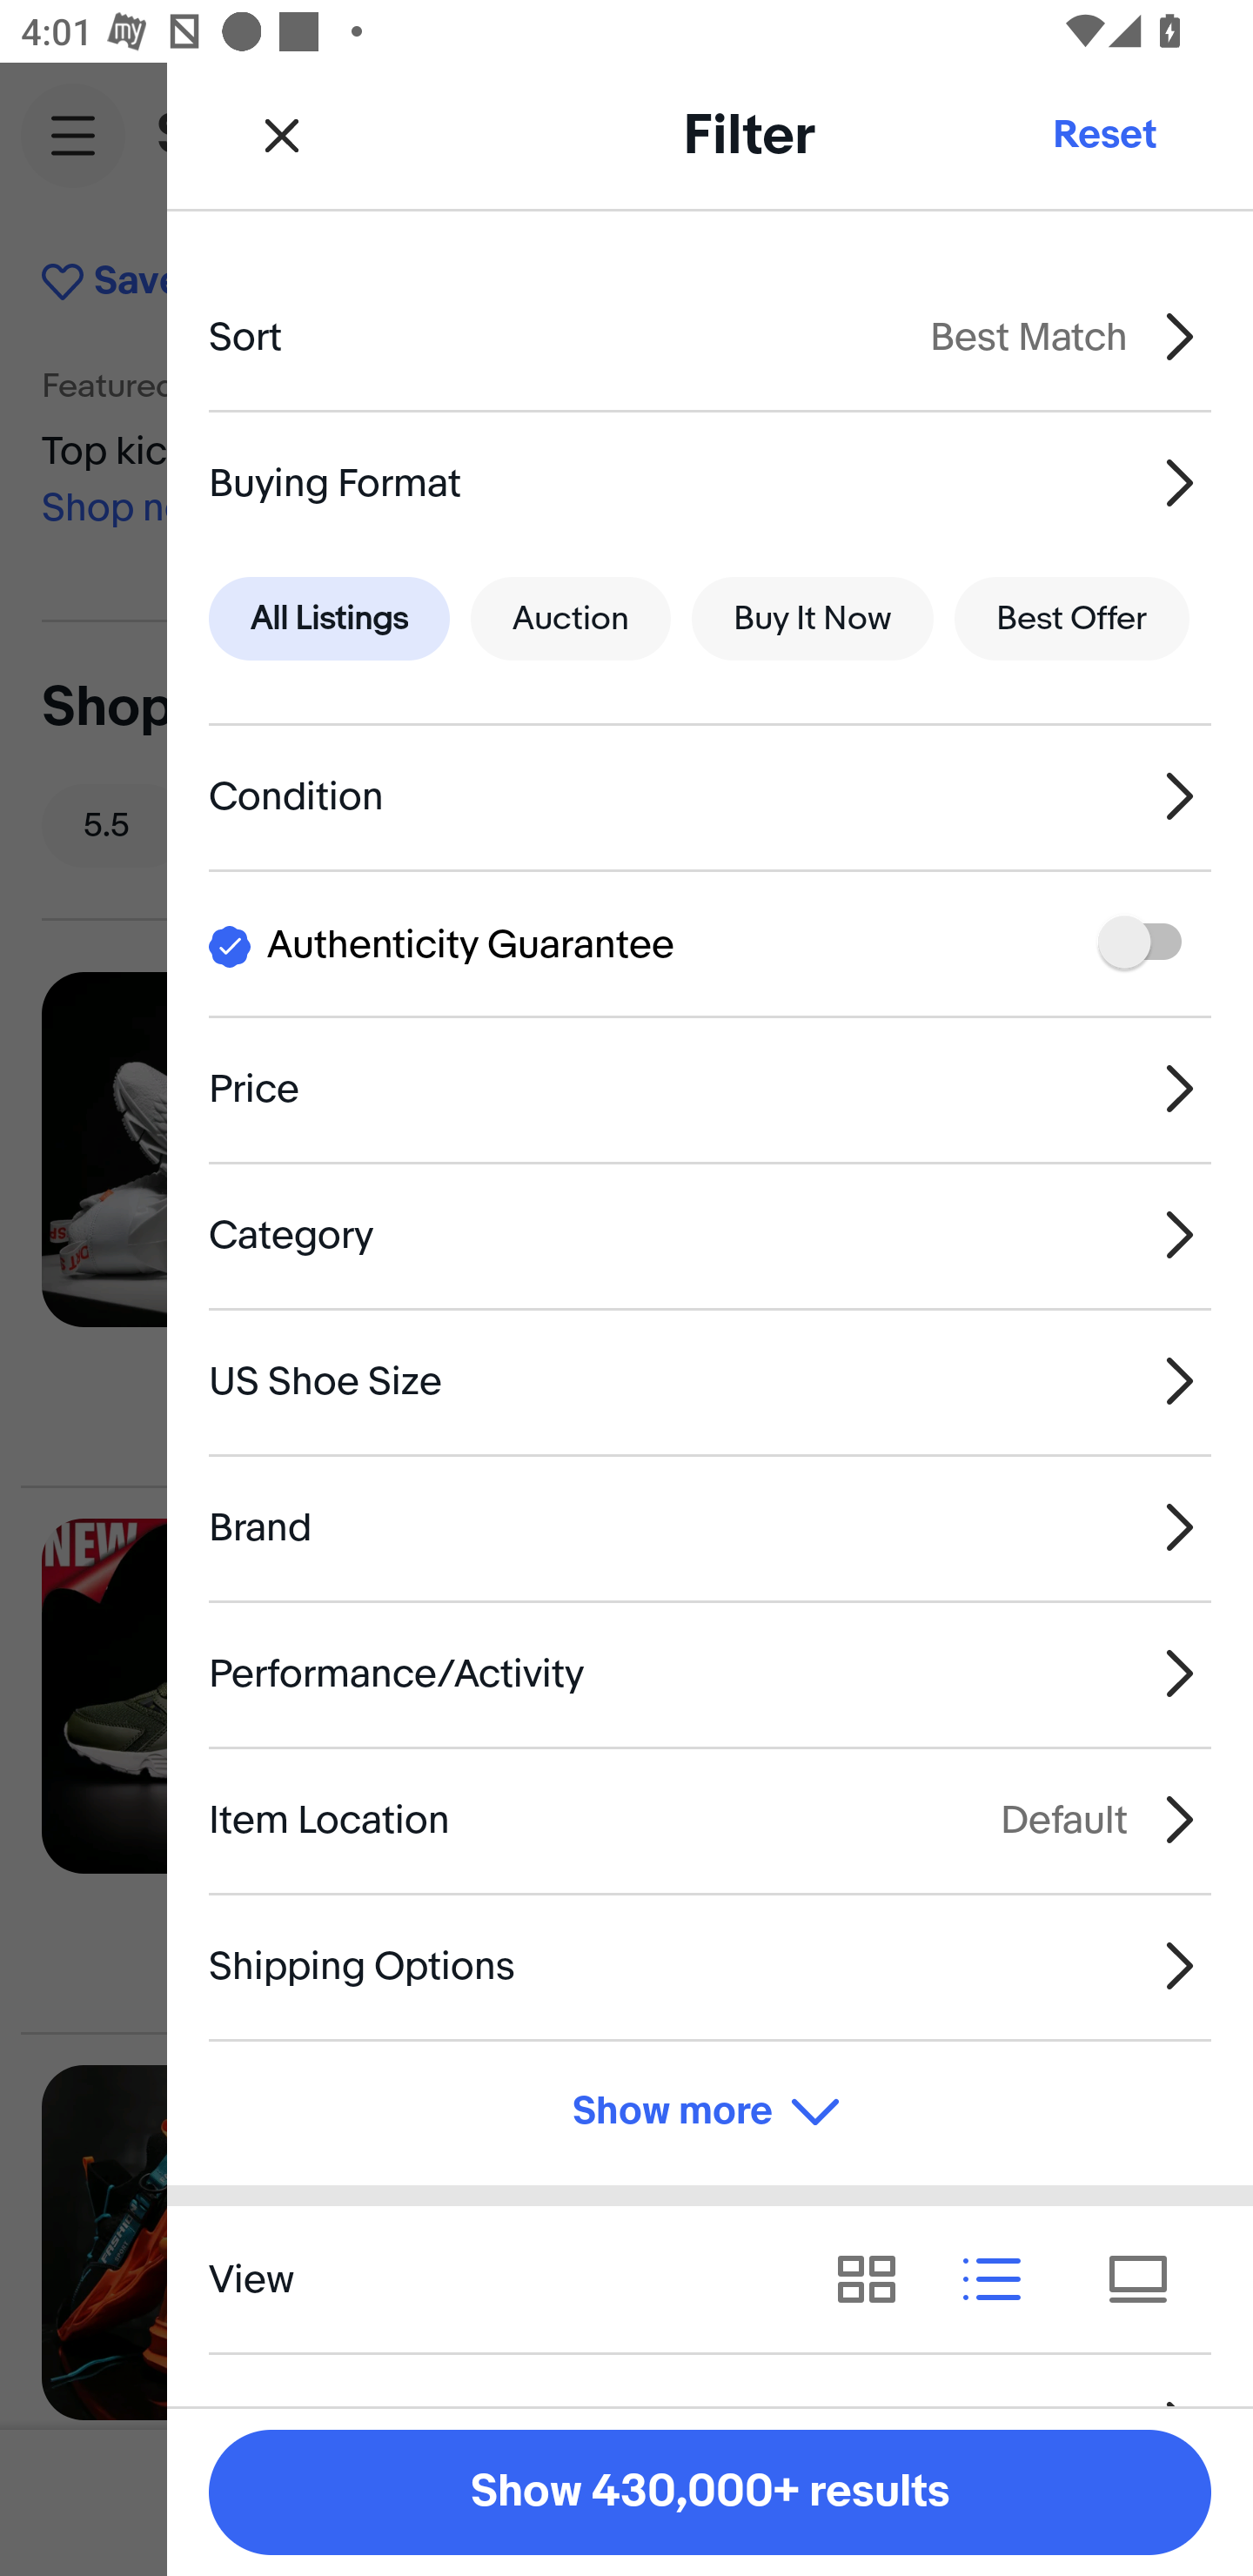 This screenshot has width=1253, height=2576. I want to click on Condition, so click(710, 797).